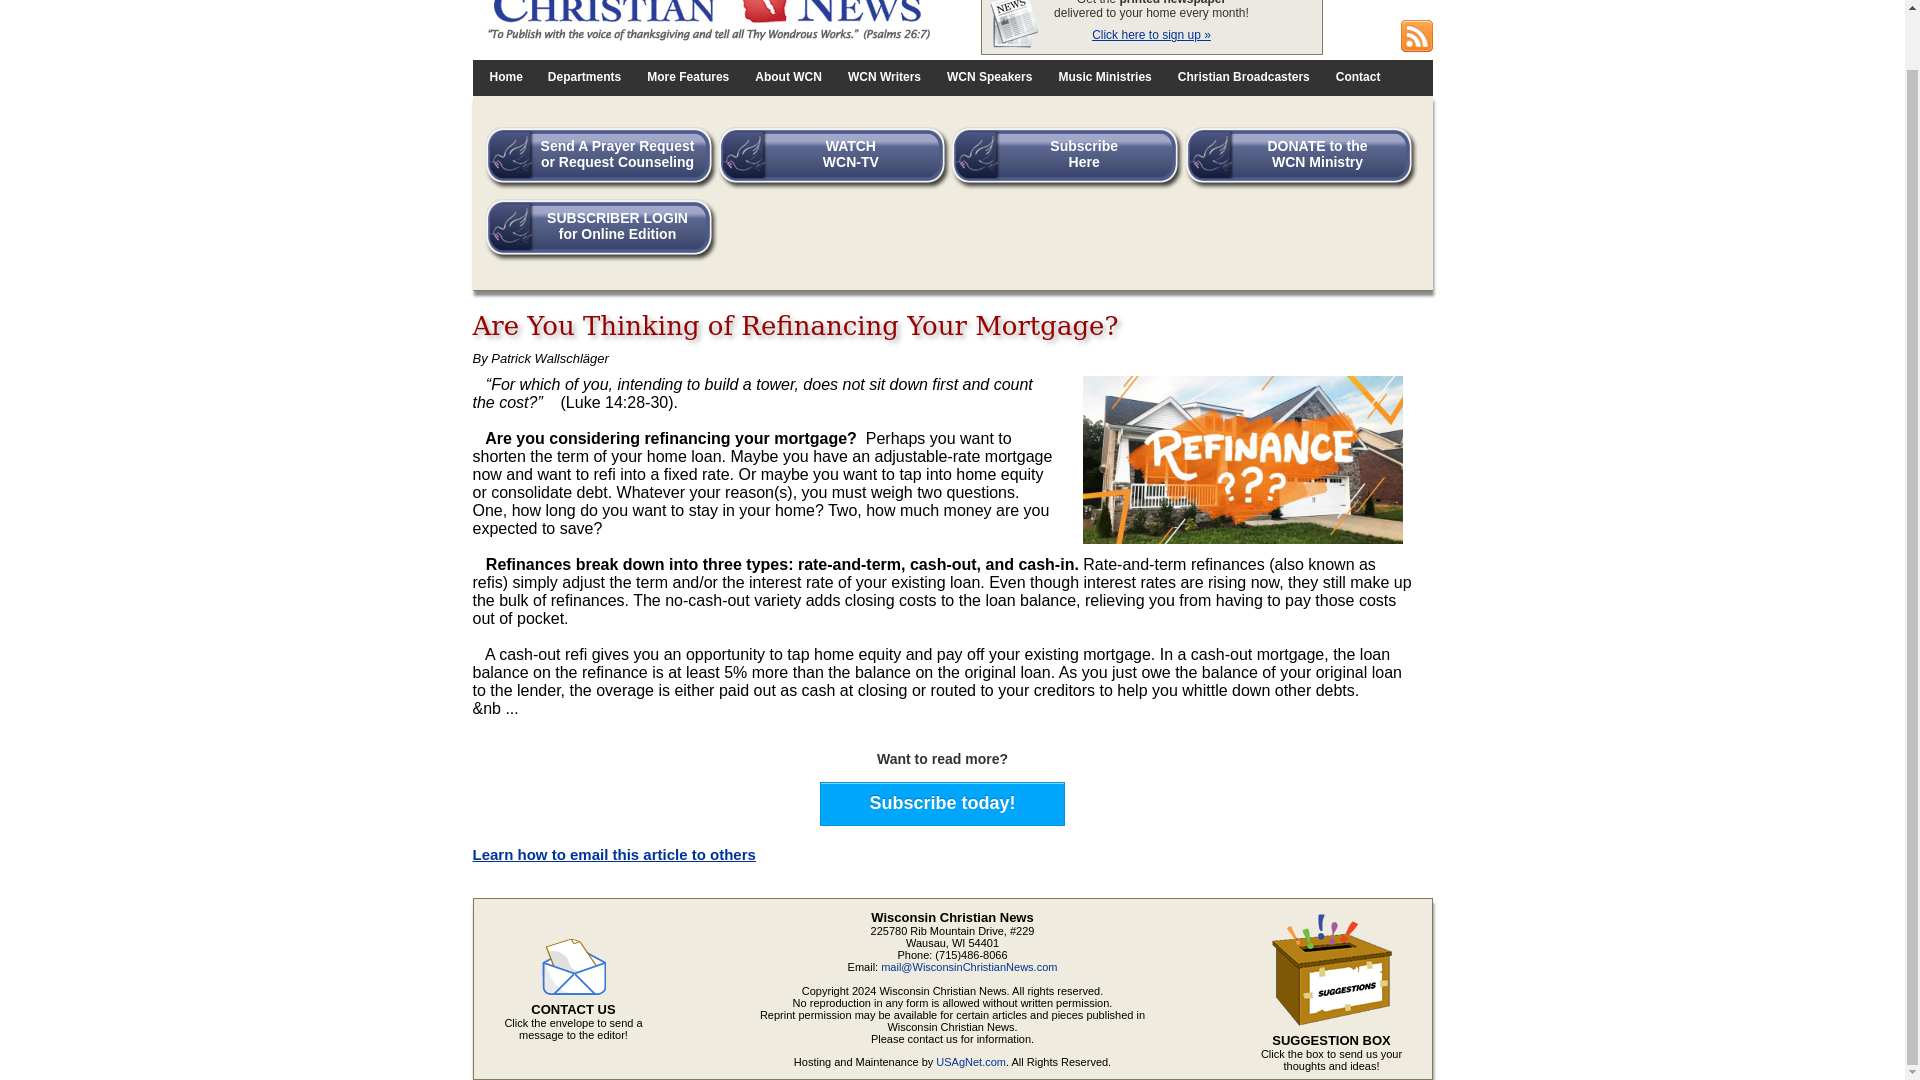  What do you see at coordinates (1358, 77) in the screenshot?
I see `Page` at bounding box center [1358, 77].